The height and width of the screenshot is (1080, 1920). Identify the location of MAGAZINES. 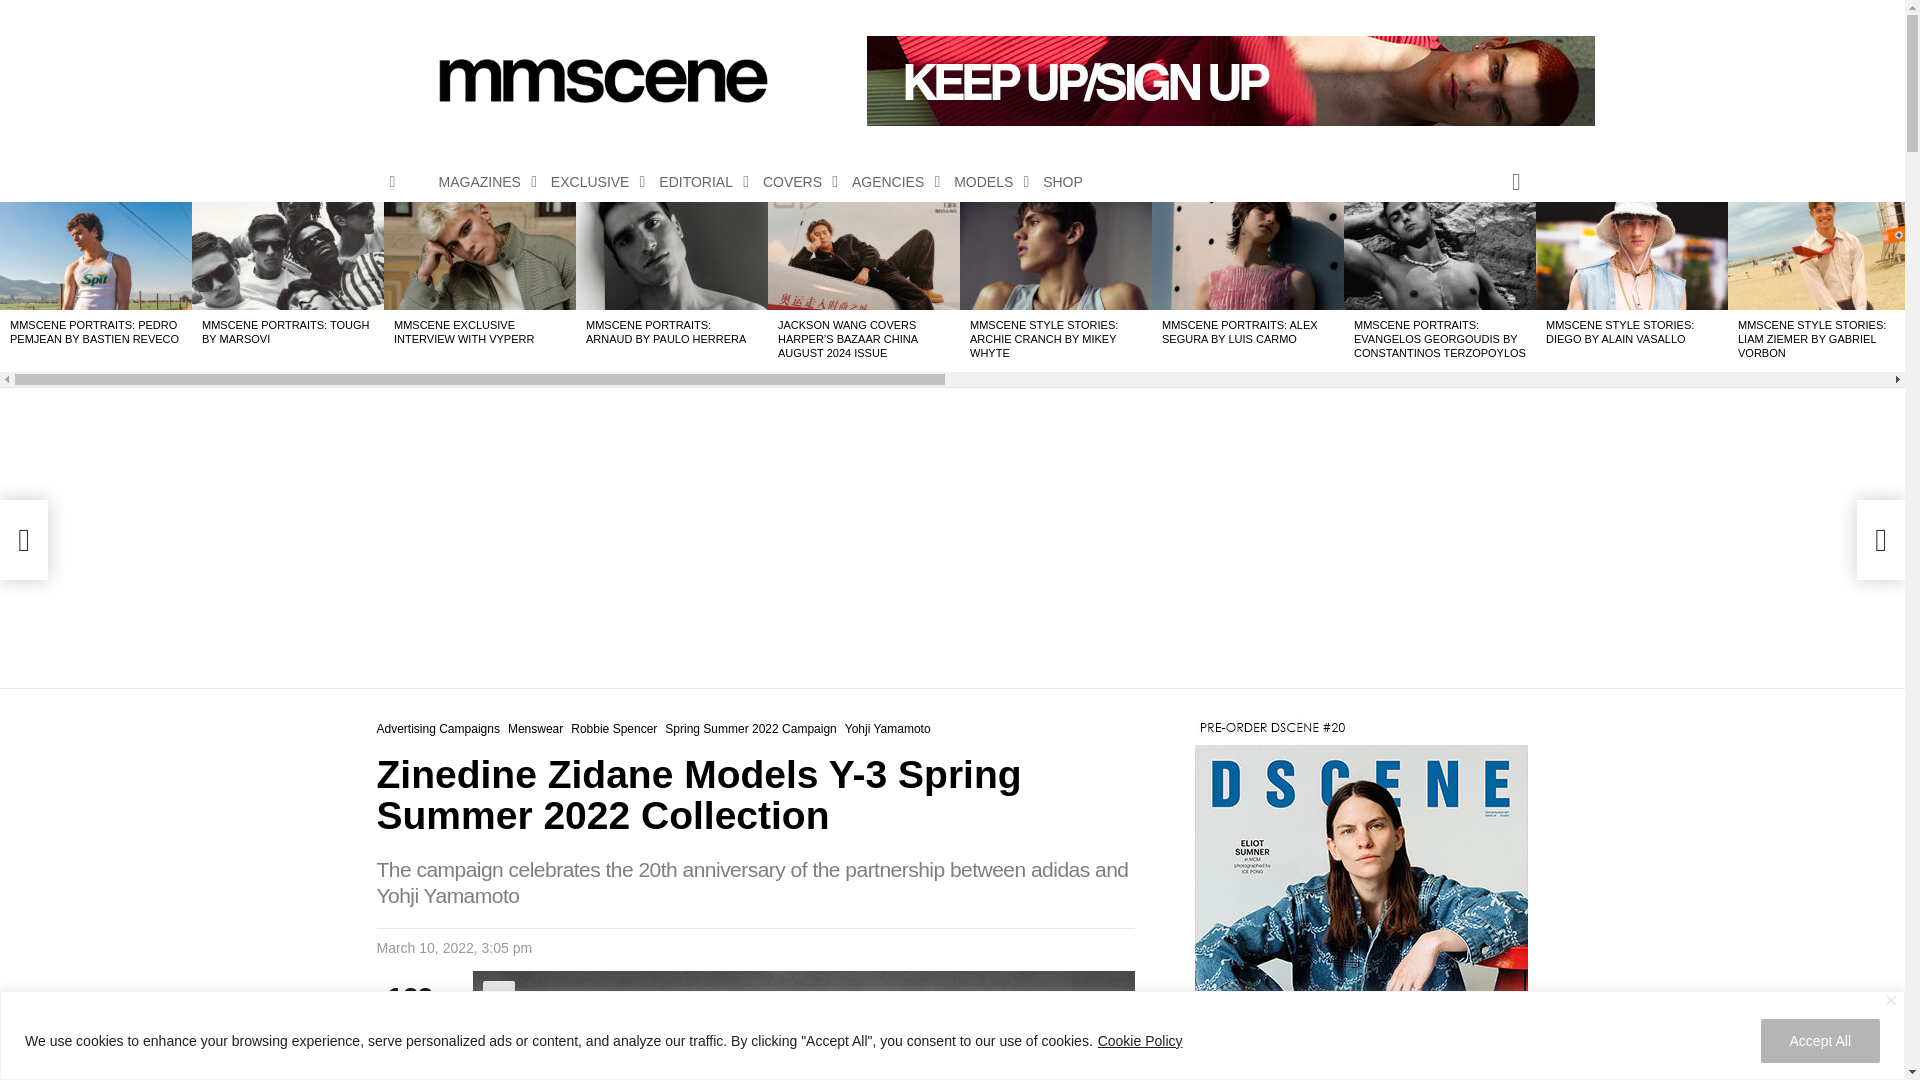
(482, 182).